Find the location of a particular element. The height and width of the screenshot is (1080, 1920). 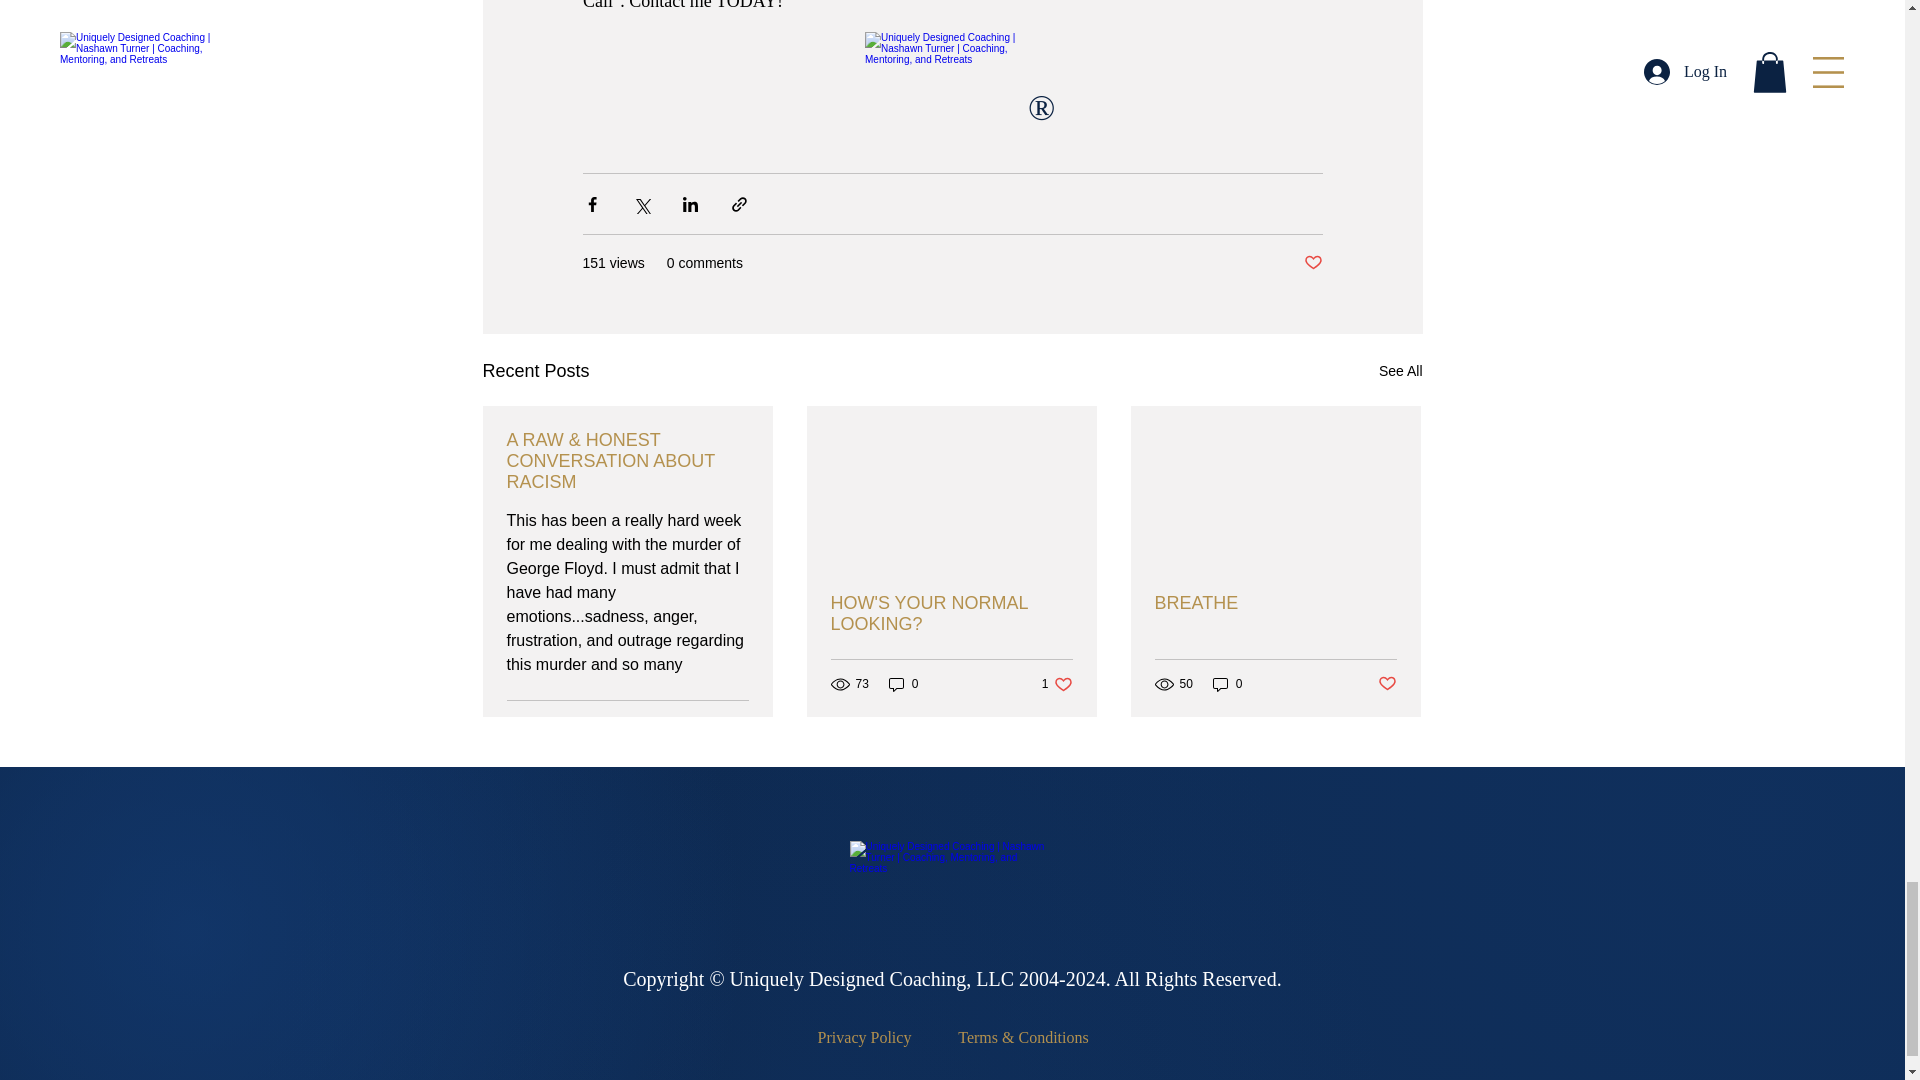

0 is located at coordinates (1388, 684).